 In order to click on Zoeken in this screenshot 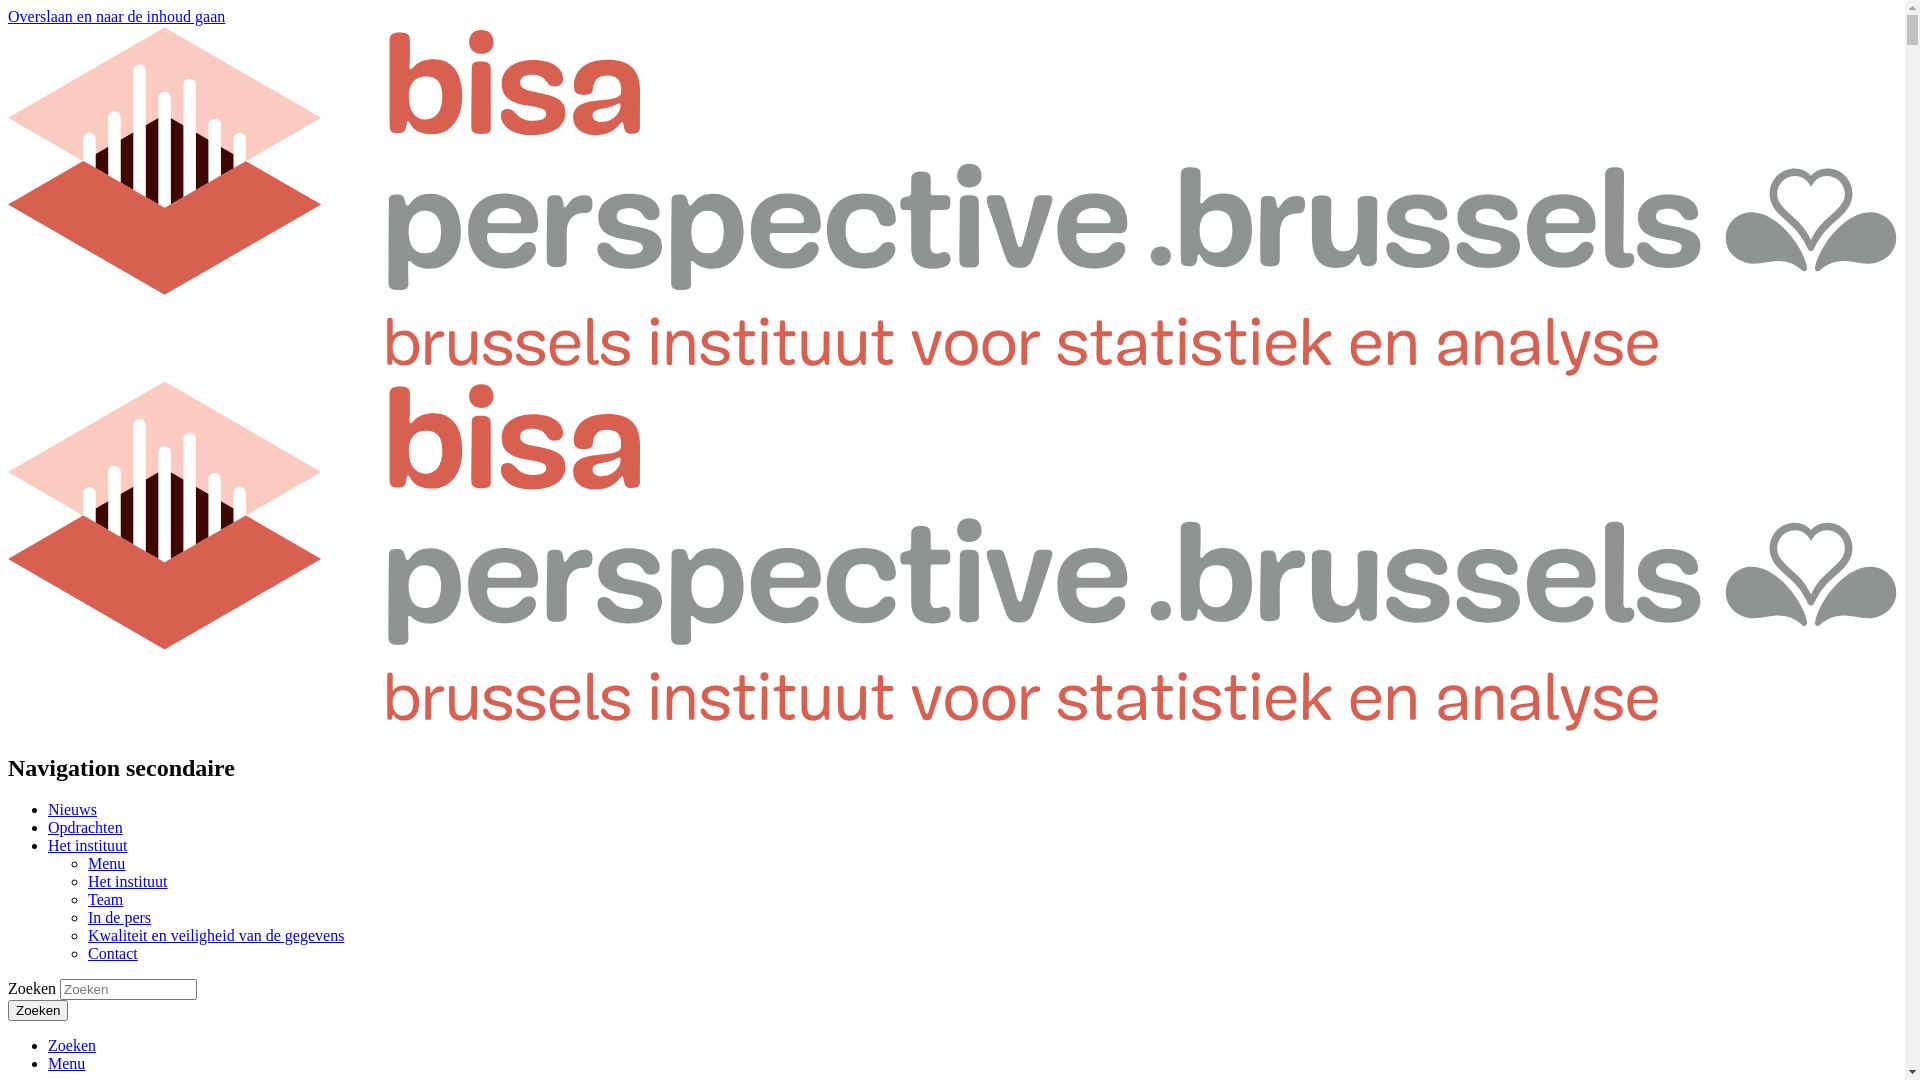, I will do `click(38, 1010)`.